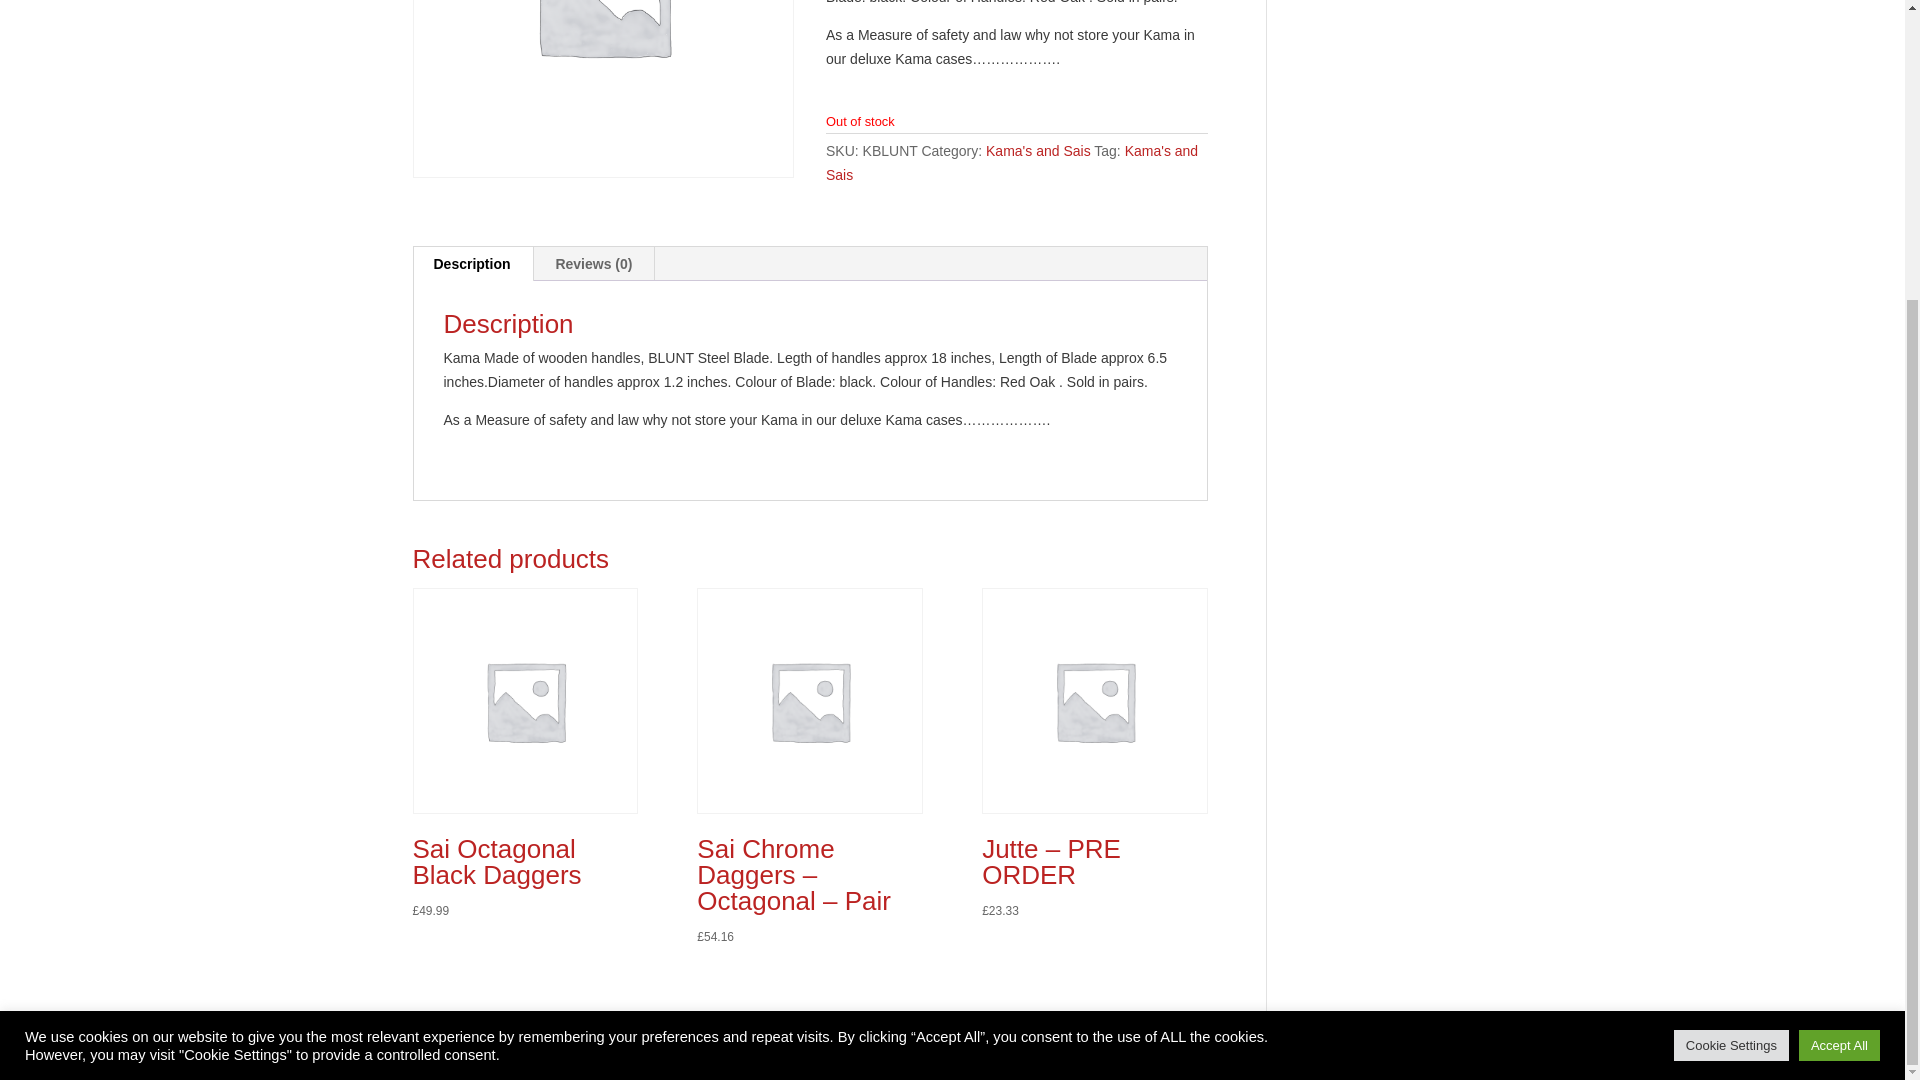 The image size is (1920, 1080). Describe the element at coordinates (472, 264) in the screenshot. I see `Description` at that location.